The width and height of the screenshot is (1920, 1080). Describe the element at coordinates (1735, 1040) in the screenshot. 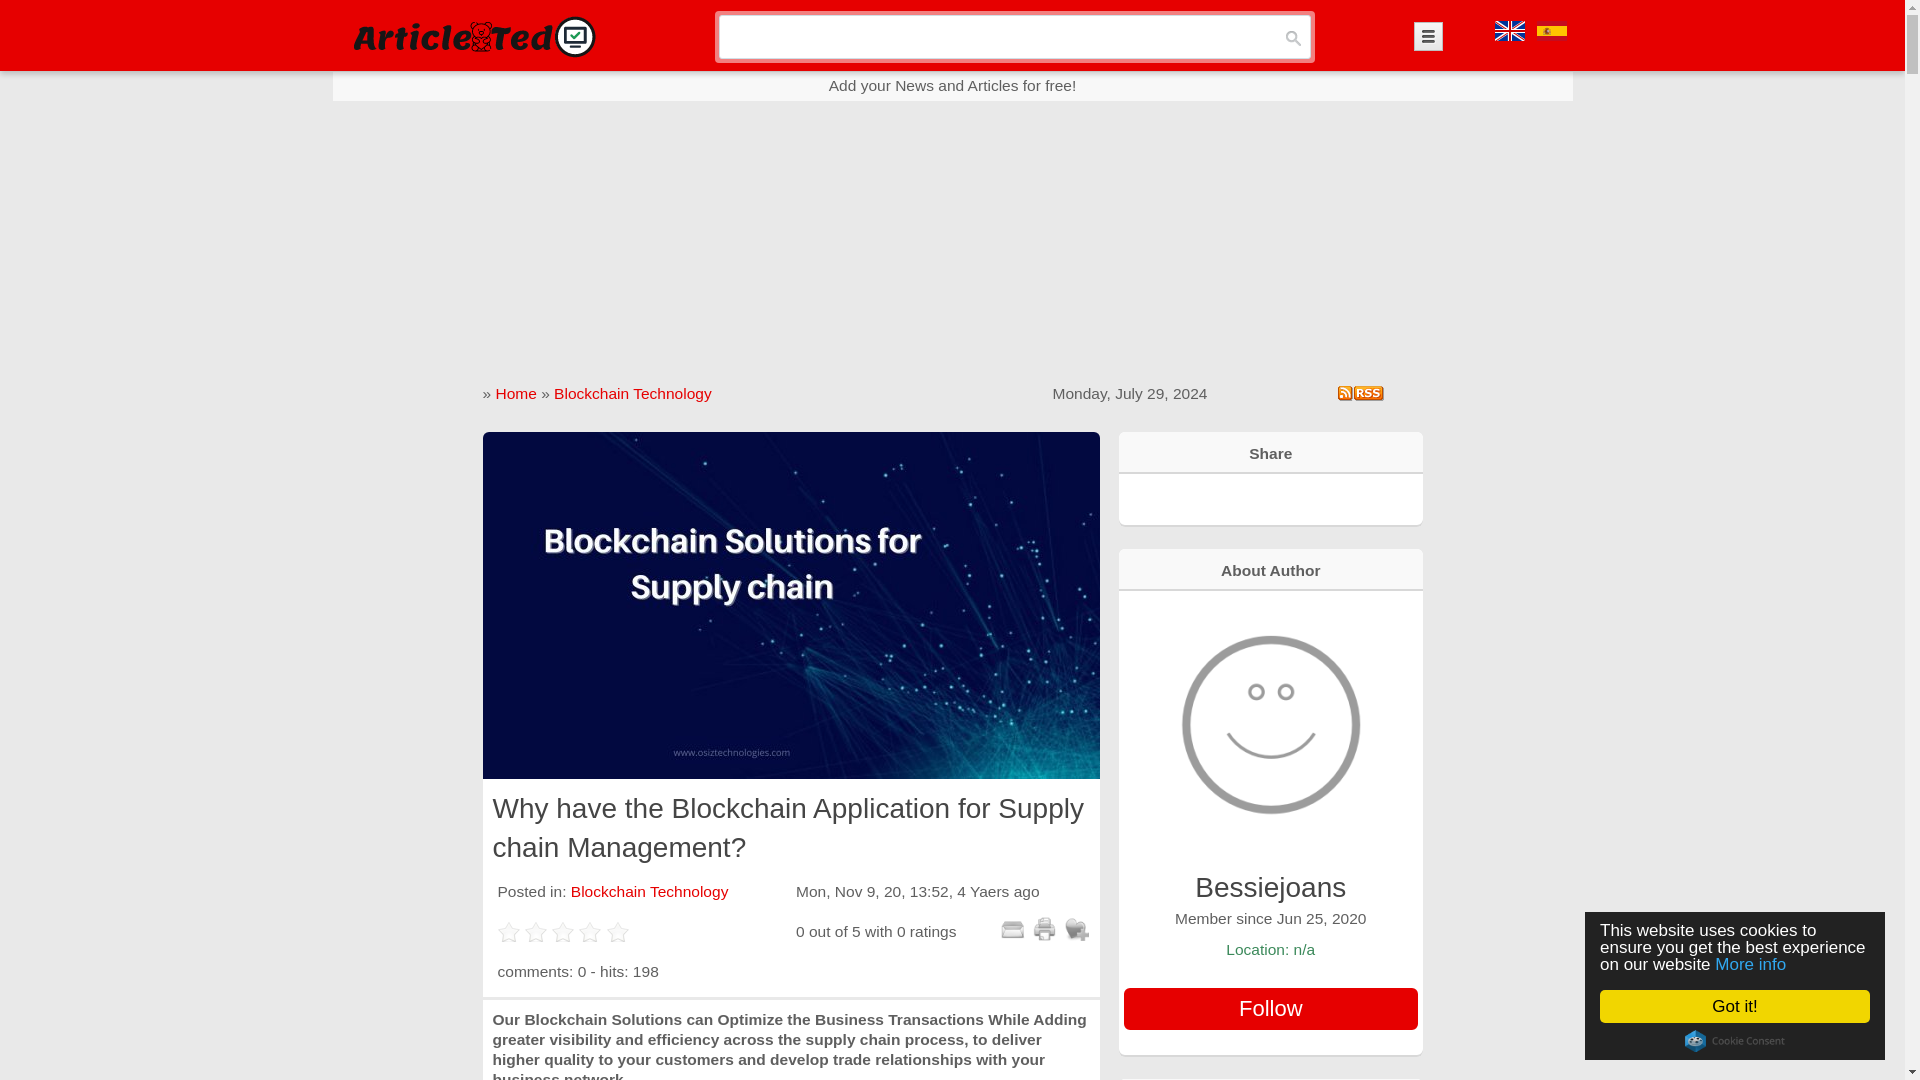

I see `Cookie Consent plugin for the EU cookie law` at that location.